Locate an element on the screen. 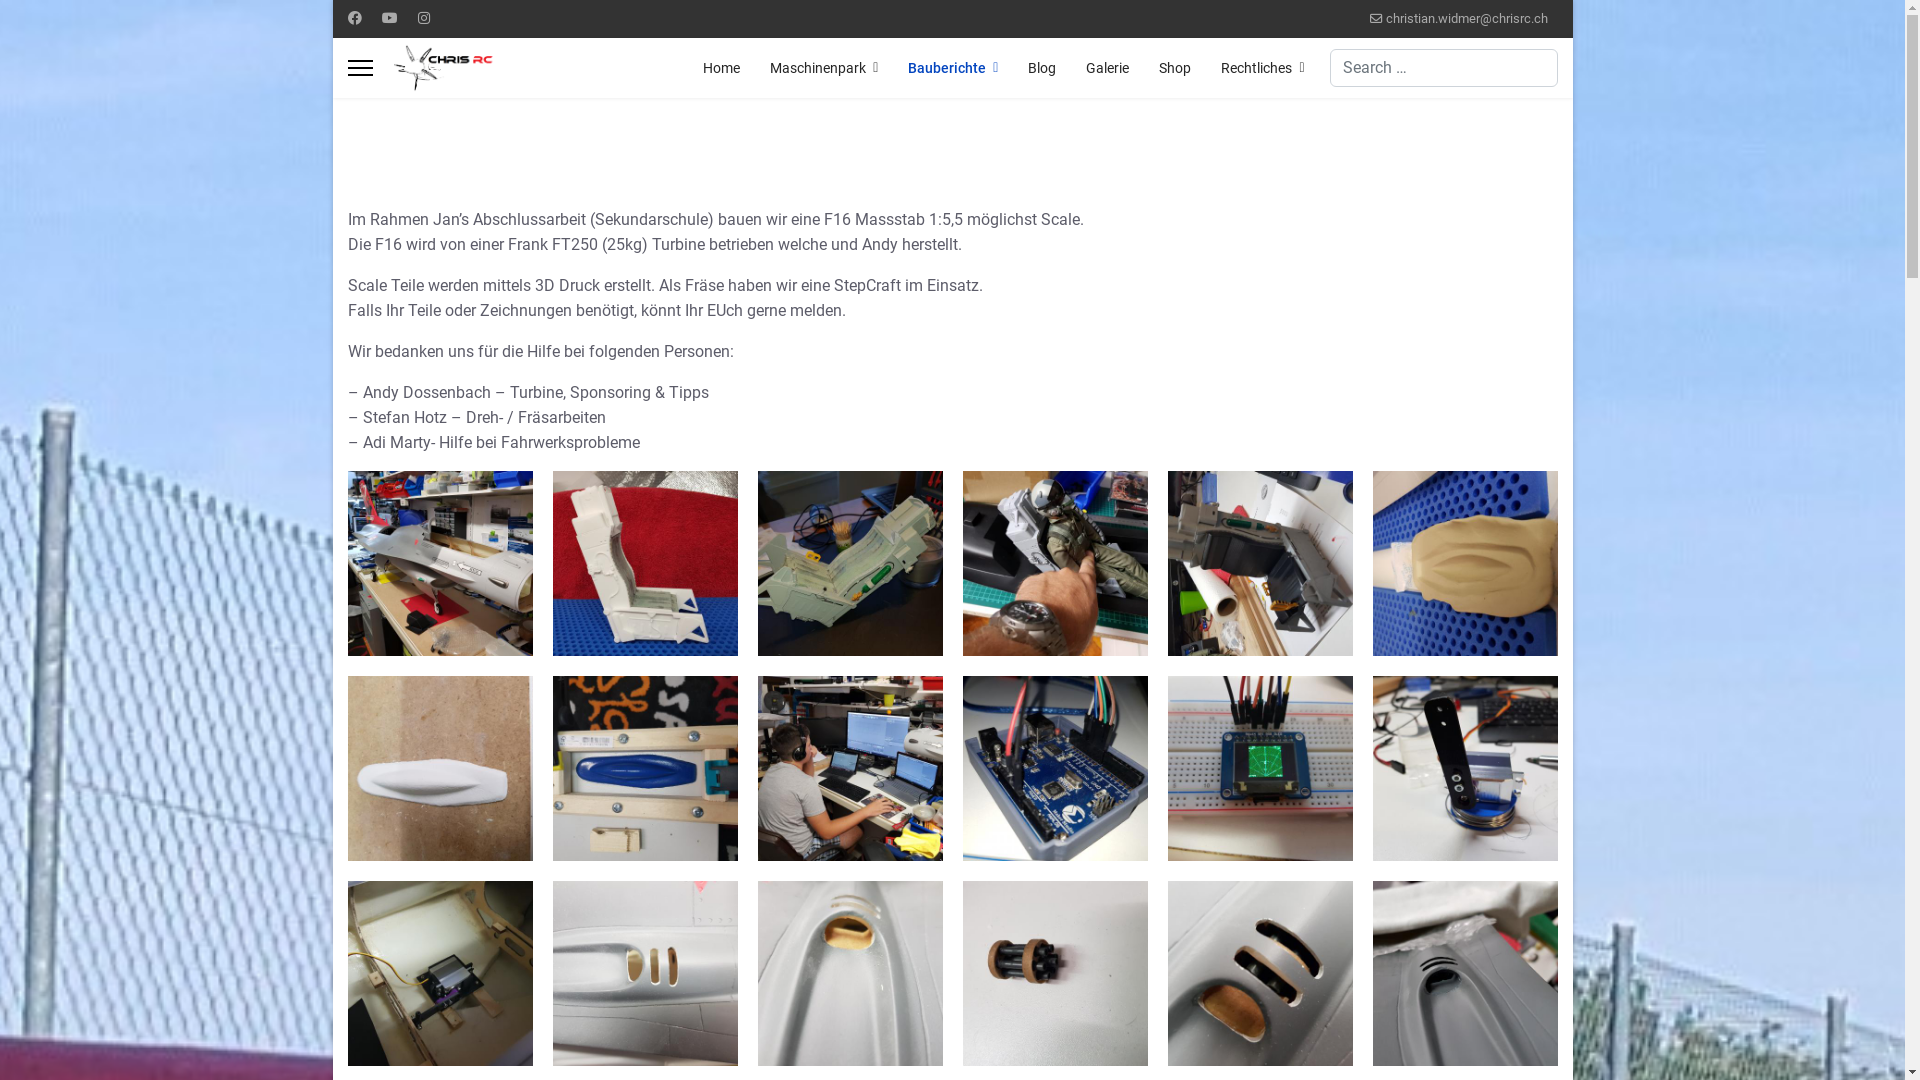 This screenshot has height=1080, width=1920. 20180921 130111 is located at coordinates (440, 564).